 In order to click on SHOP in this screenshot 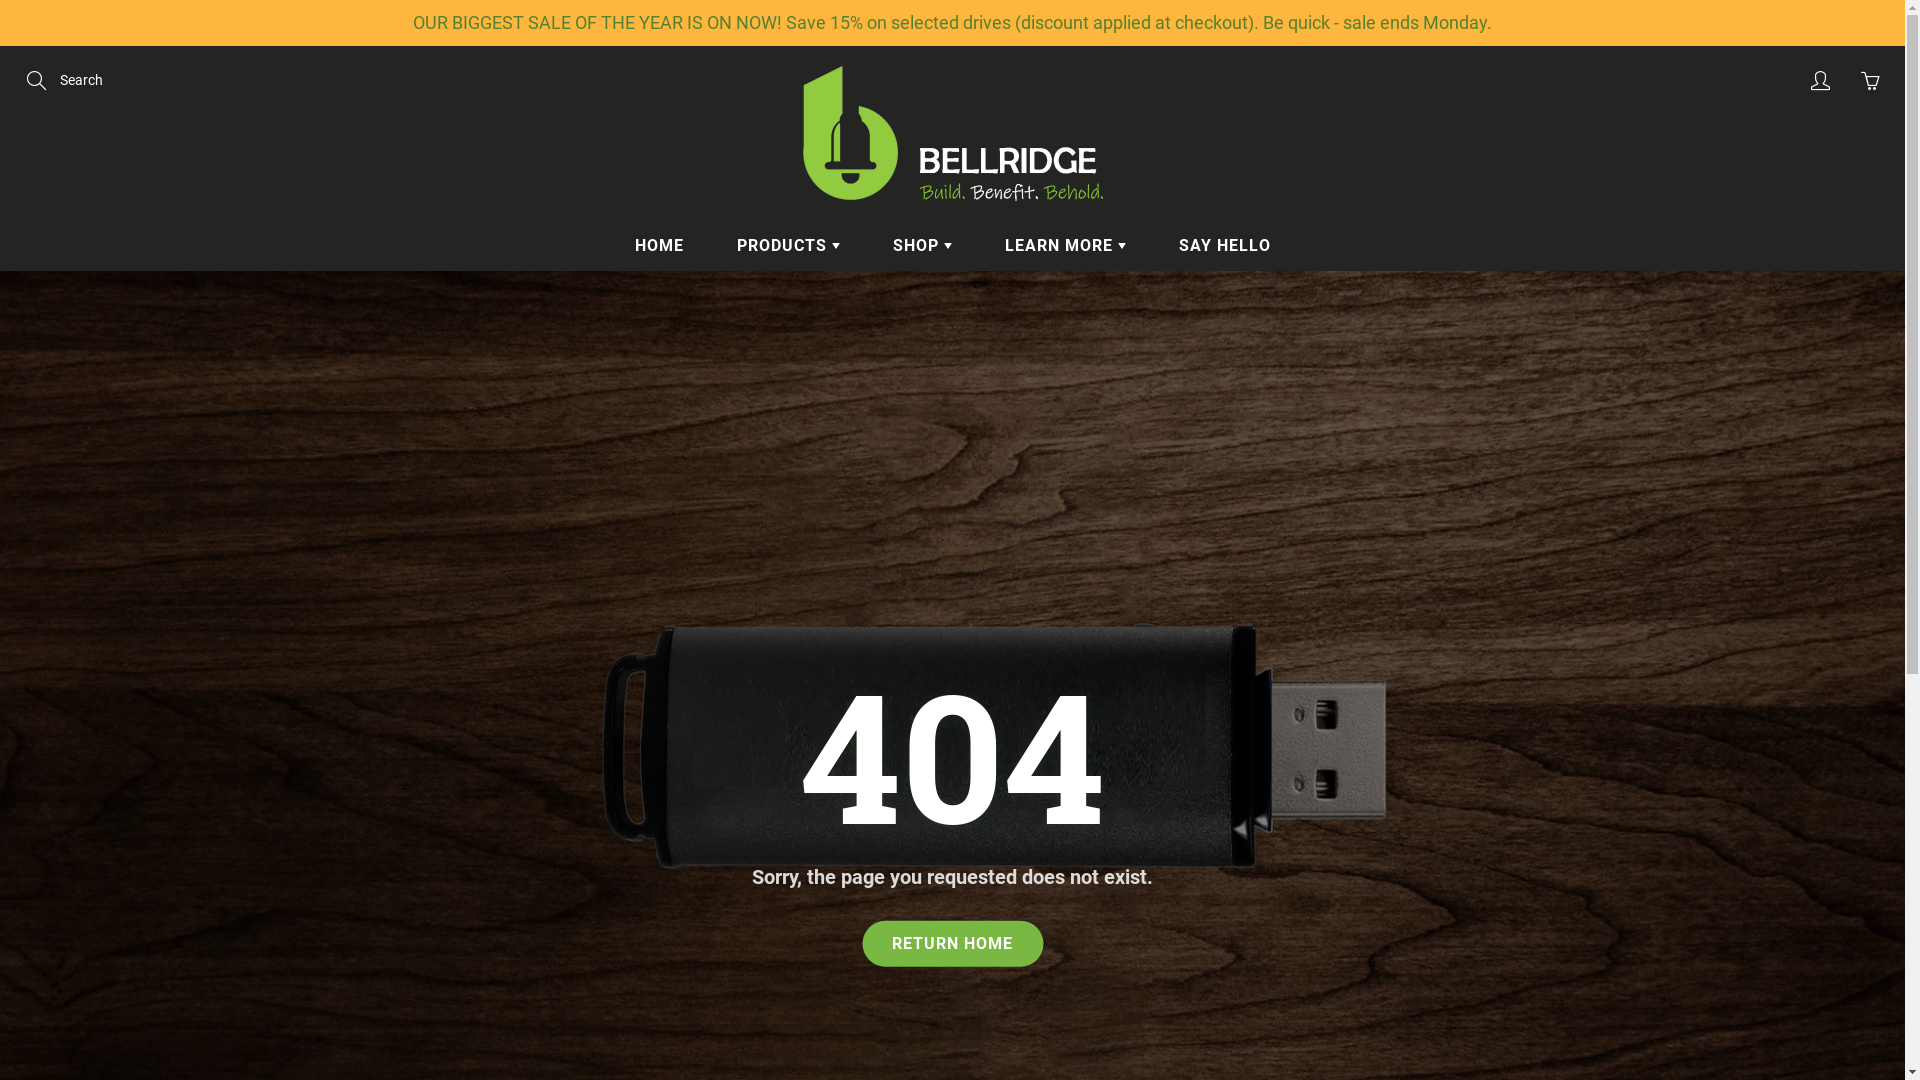, I will do `click(922, 246)`.